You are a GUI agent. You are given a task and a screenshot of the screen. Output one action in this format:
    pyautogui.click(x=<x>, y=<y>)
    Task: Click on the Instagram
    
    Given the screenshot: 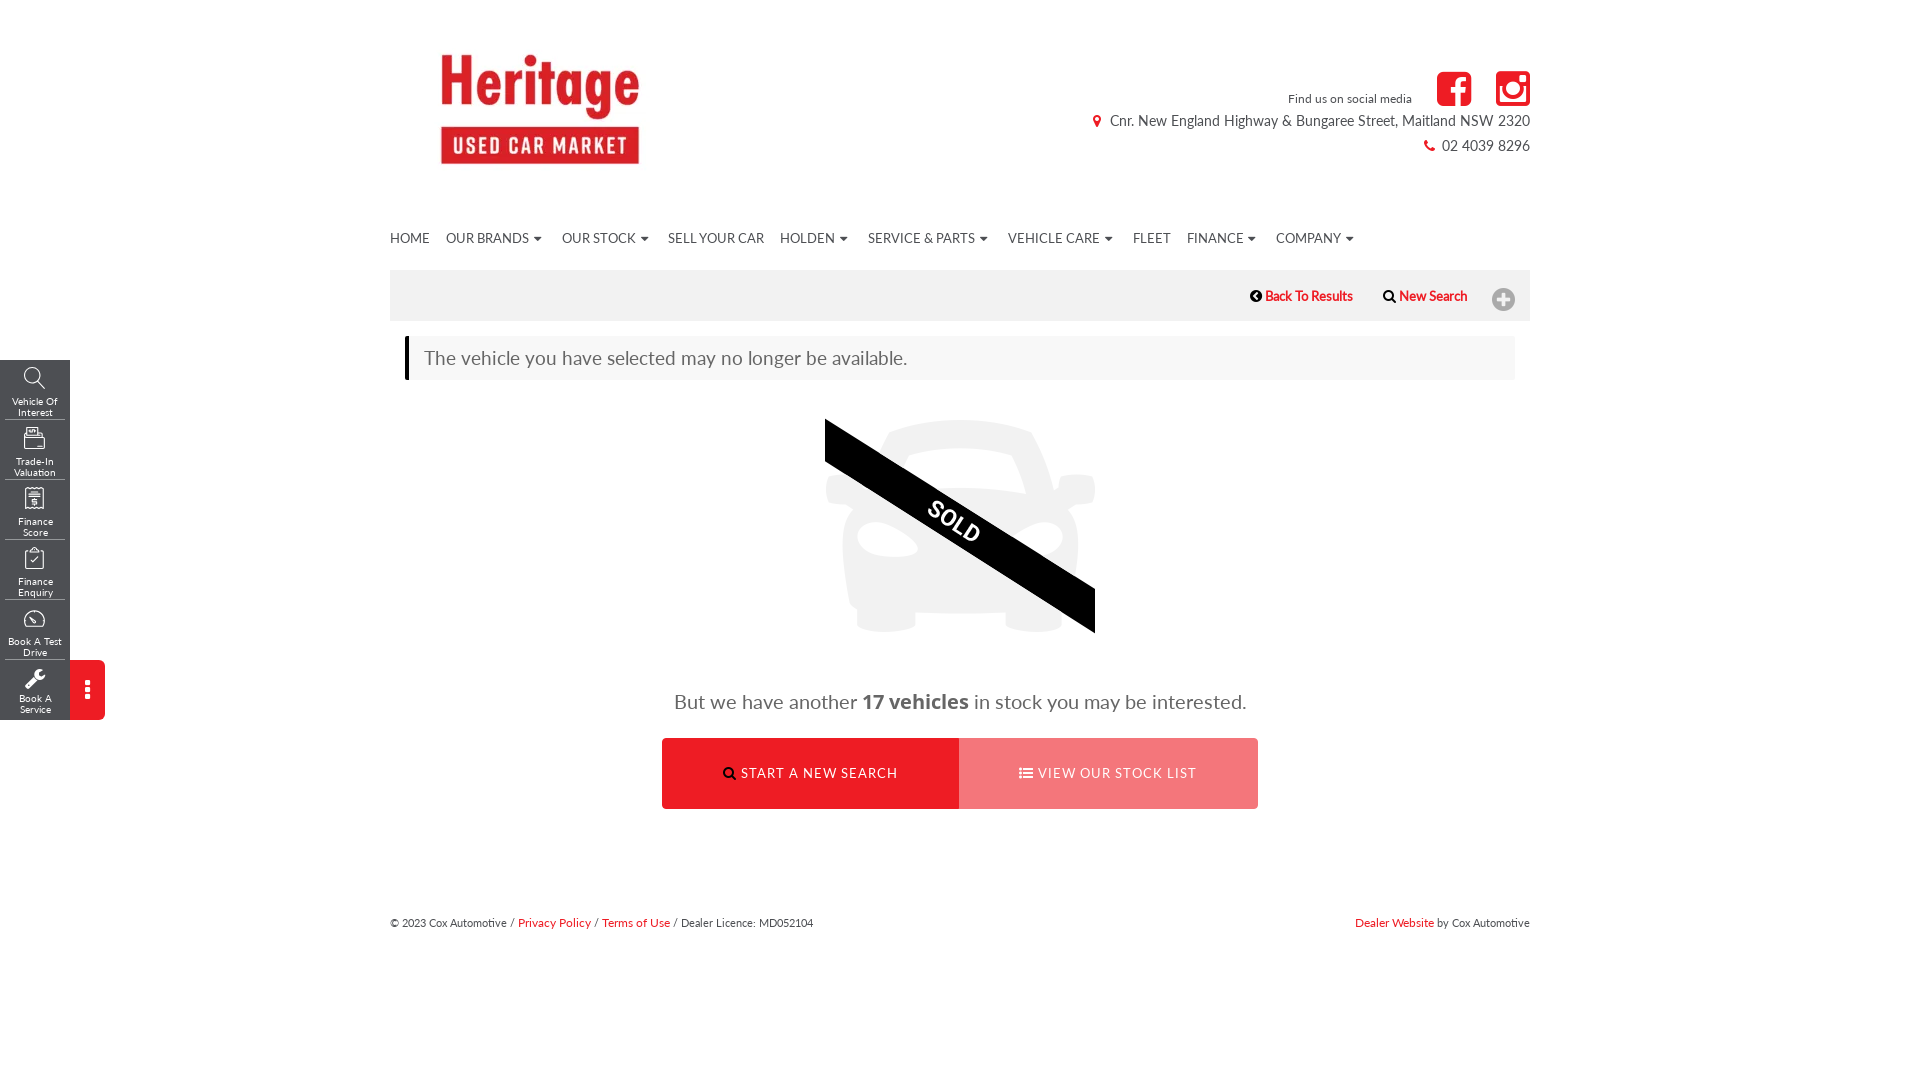 What is the action you would take?
    pyautogui.click(x=1513, y=90)
    